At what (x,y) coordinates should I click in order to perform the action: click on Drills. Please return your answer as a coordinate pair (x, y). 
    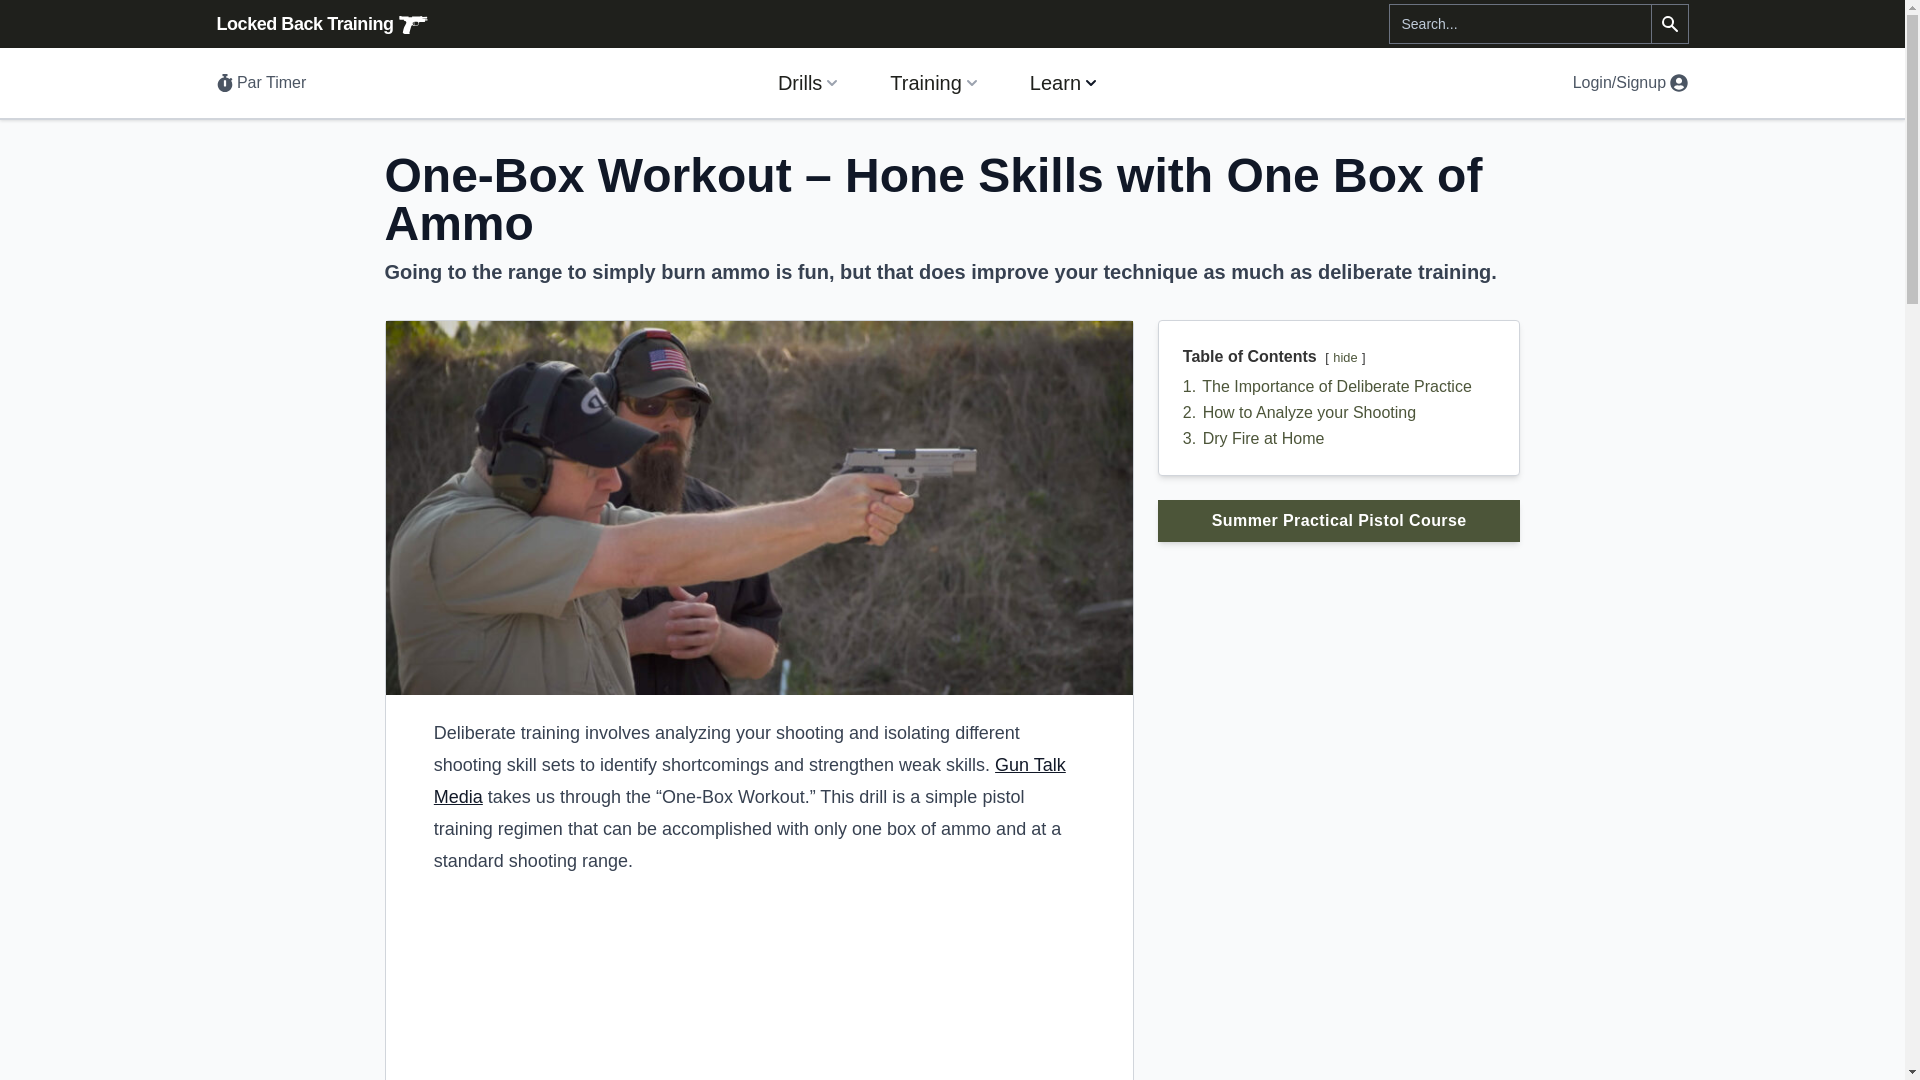
    Looking at the image, I should click on (810, 82).